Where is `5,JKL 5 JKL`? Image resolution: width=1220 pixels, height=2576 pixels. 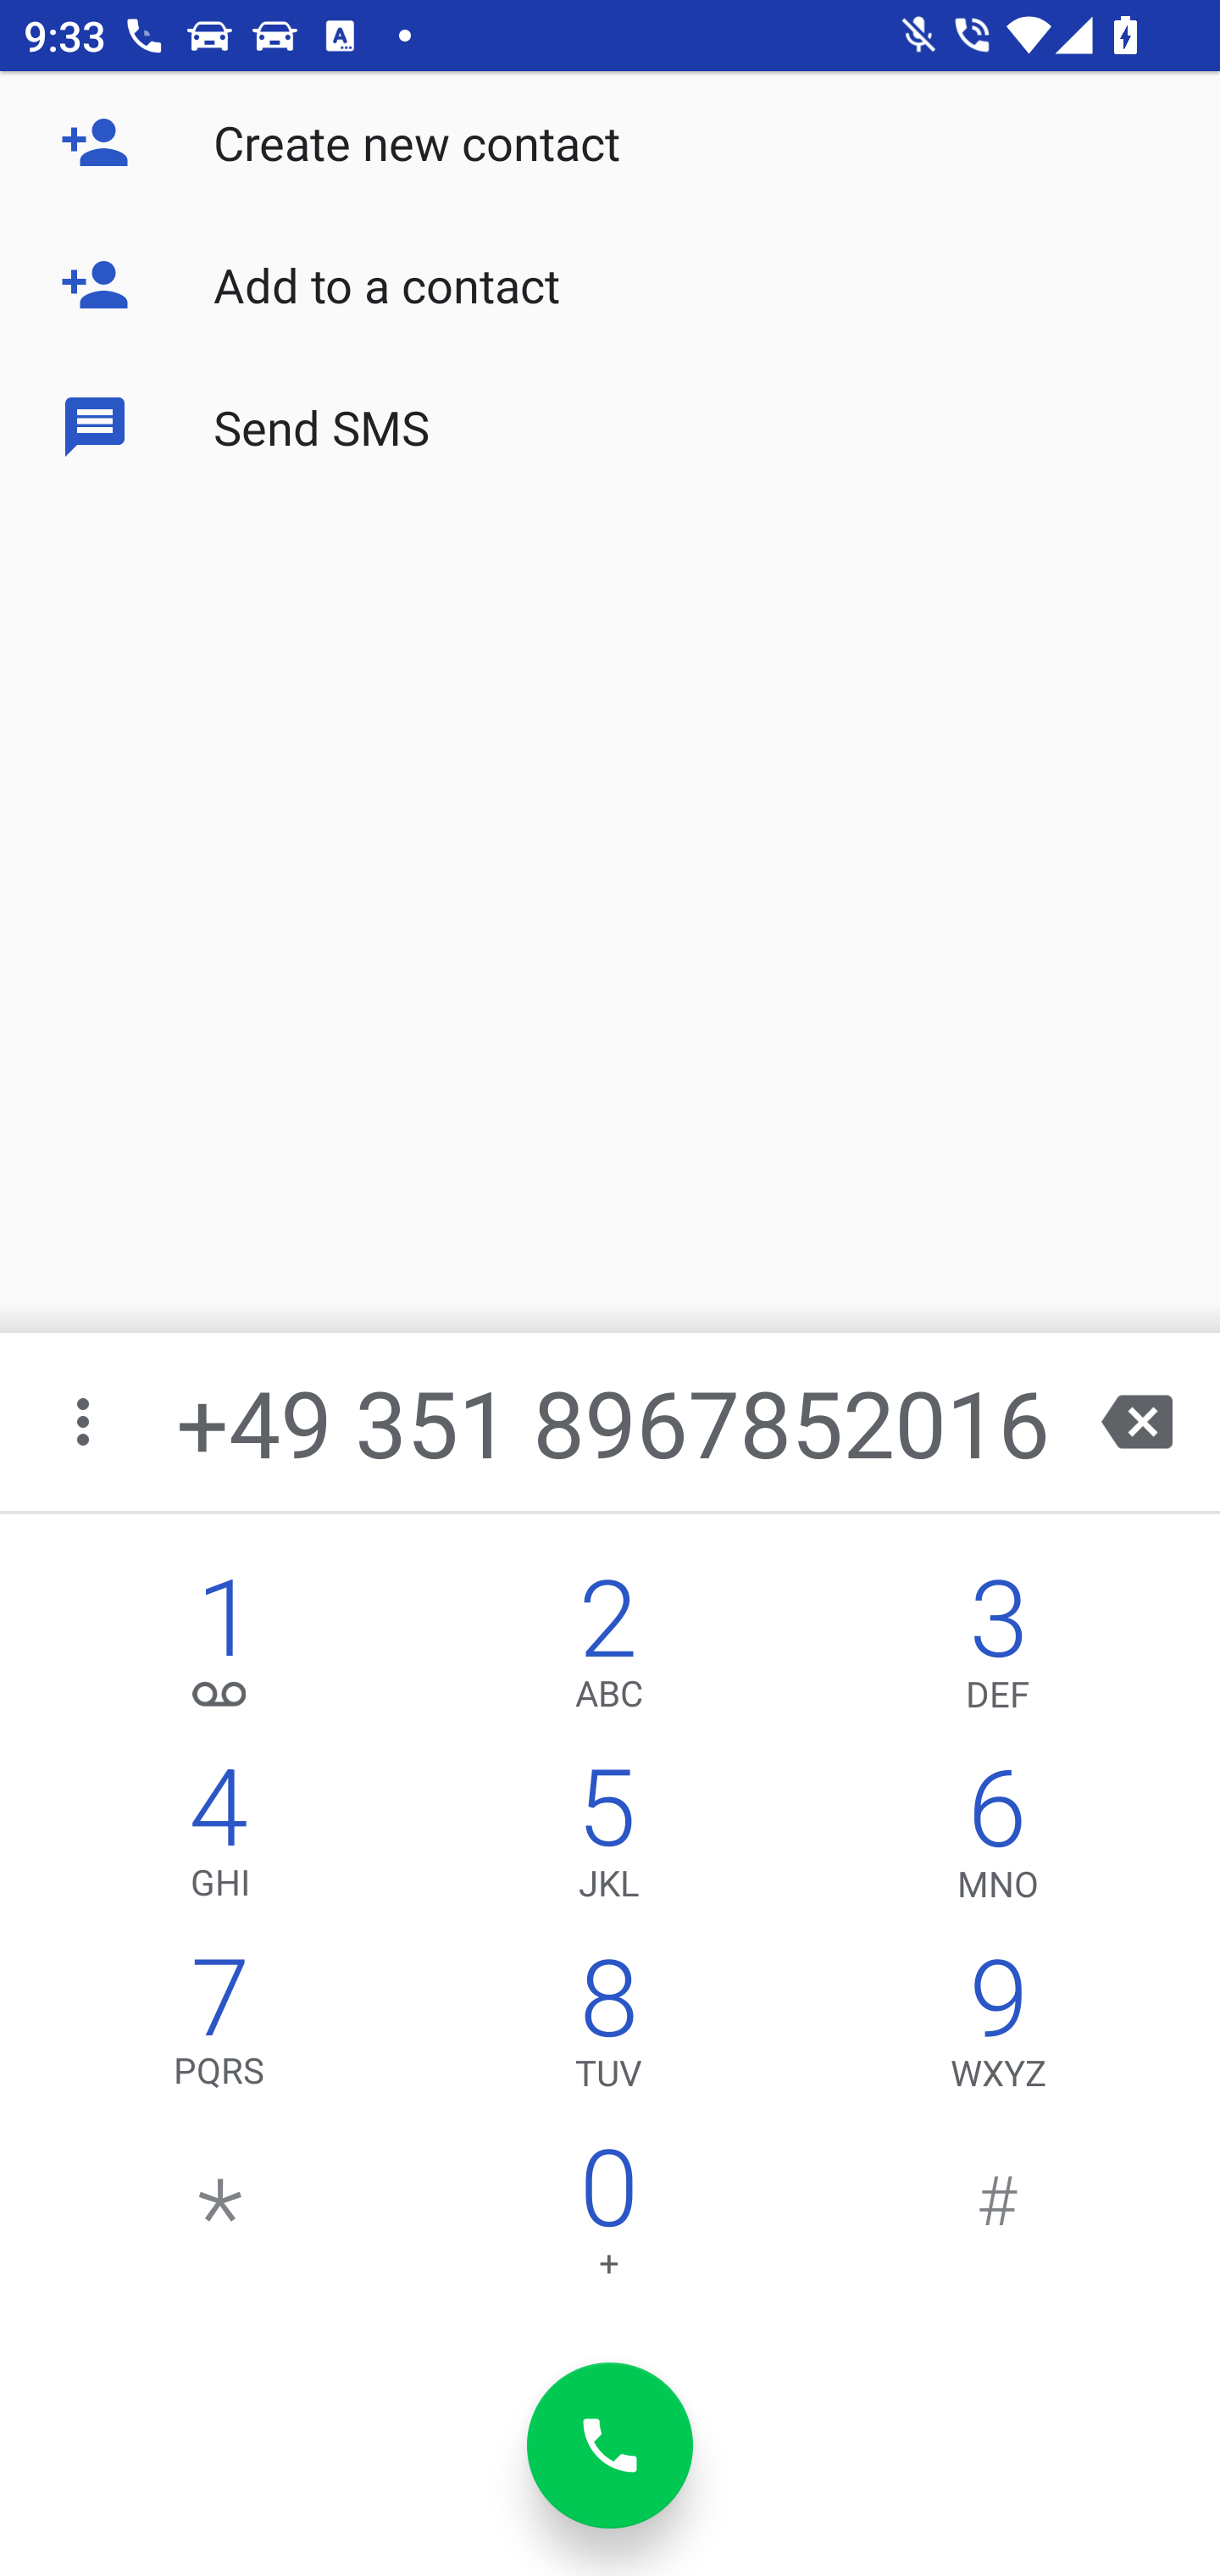
5,JKL 5 JKL is located at coordinates (608, 1840).